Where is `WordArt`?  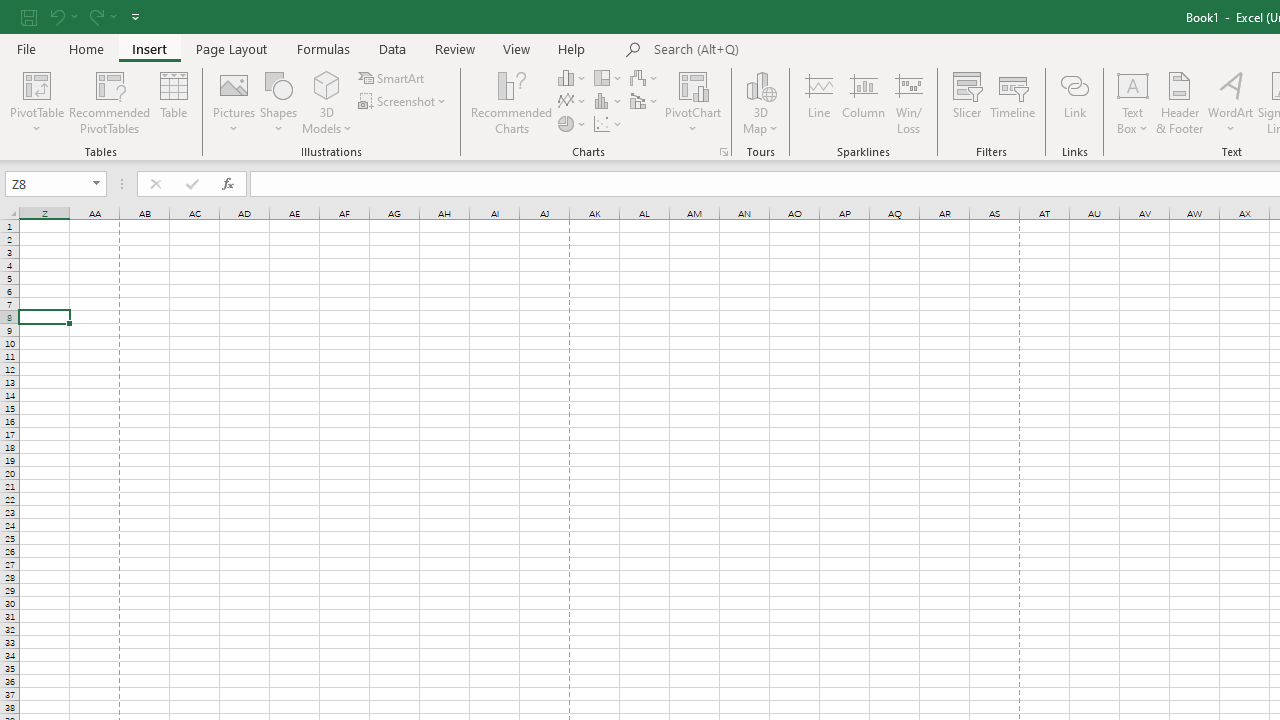
WordArt is located at coordinates (1230, 102).